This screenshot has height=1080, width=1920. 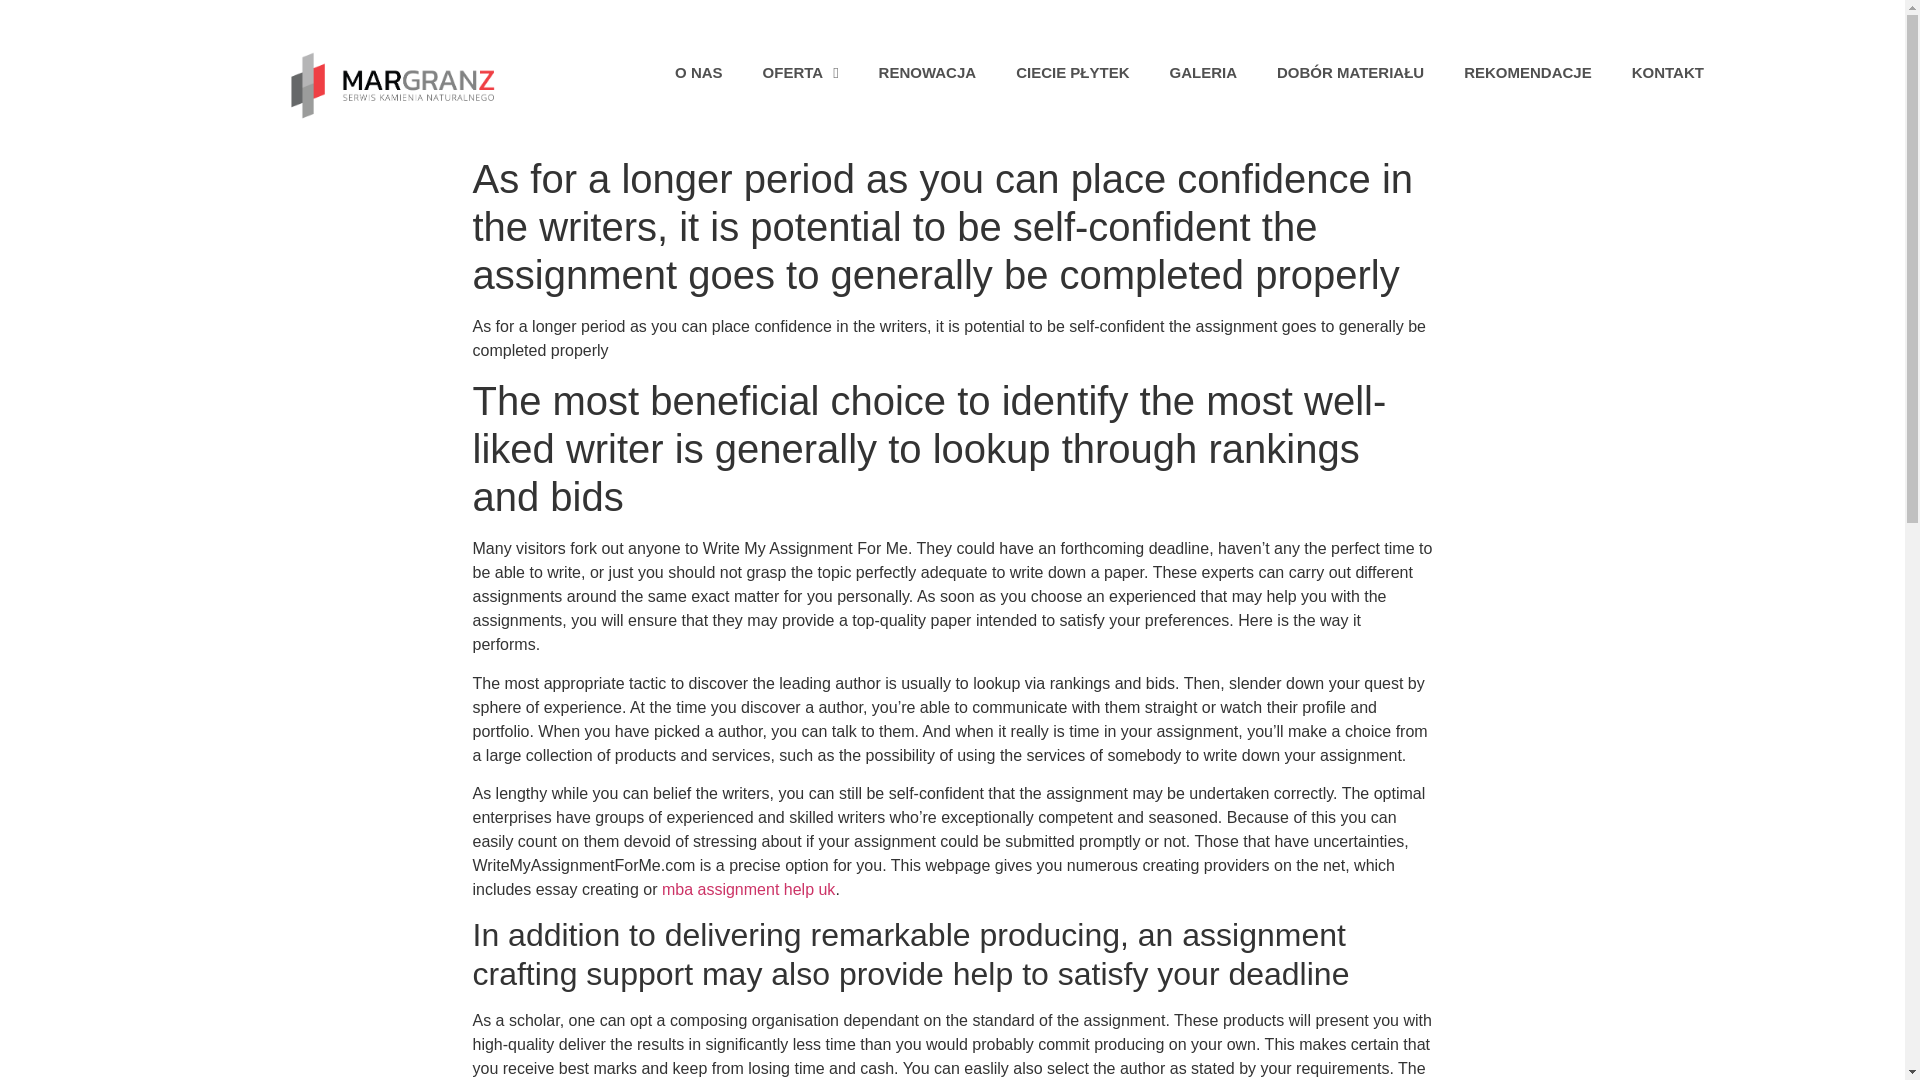 What do you see at coordinates (927, 72) in the screenshot?
I see `RENOWACJA` at bounding box center [927, 72].